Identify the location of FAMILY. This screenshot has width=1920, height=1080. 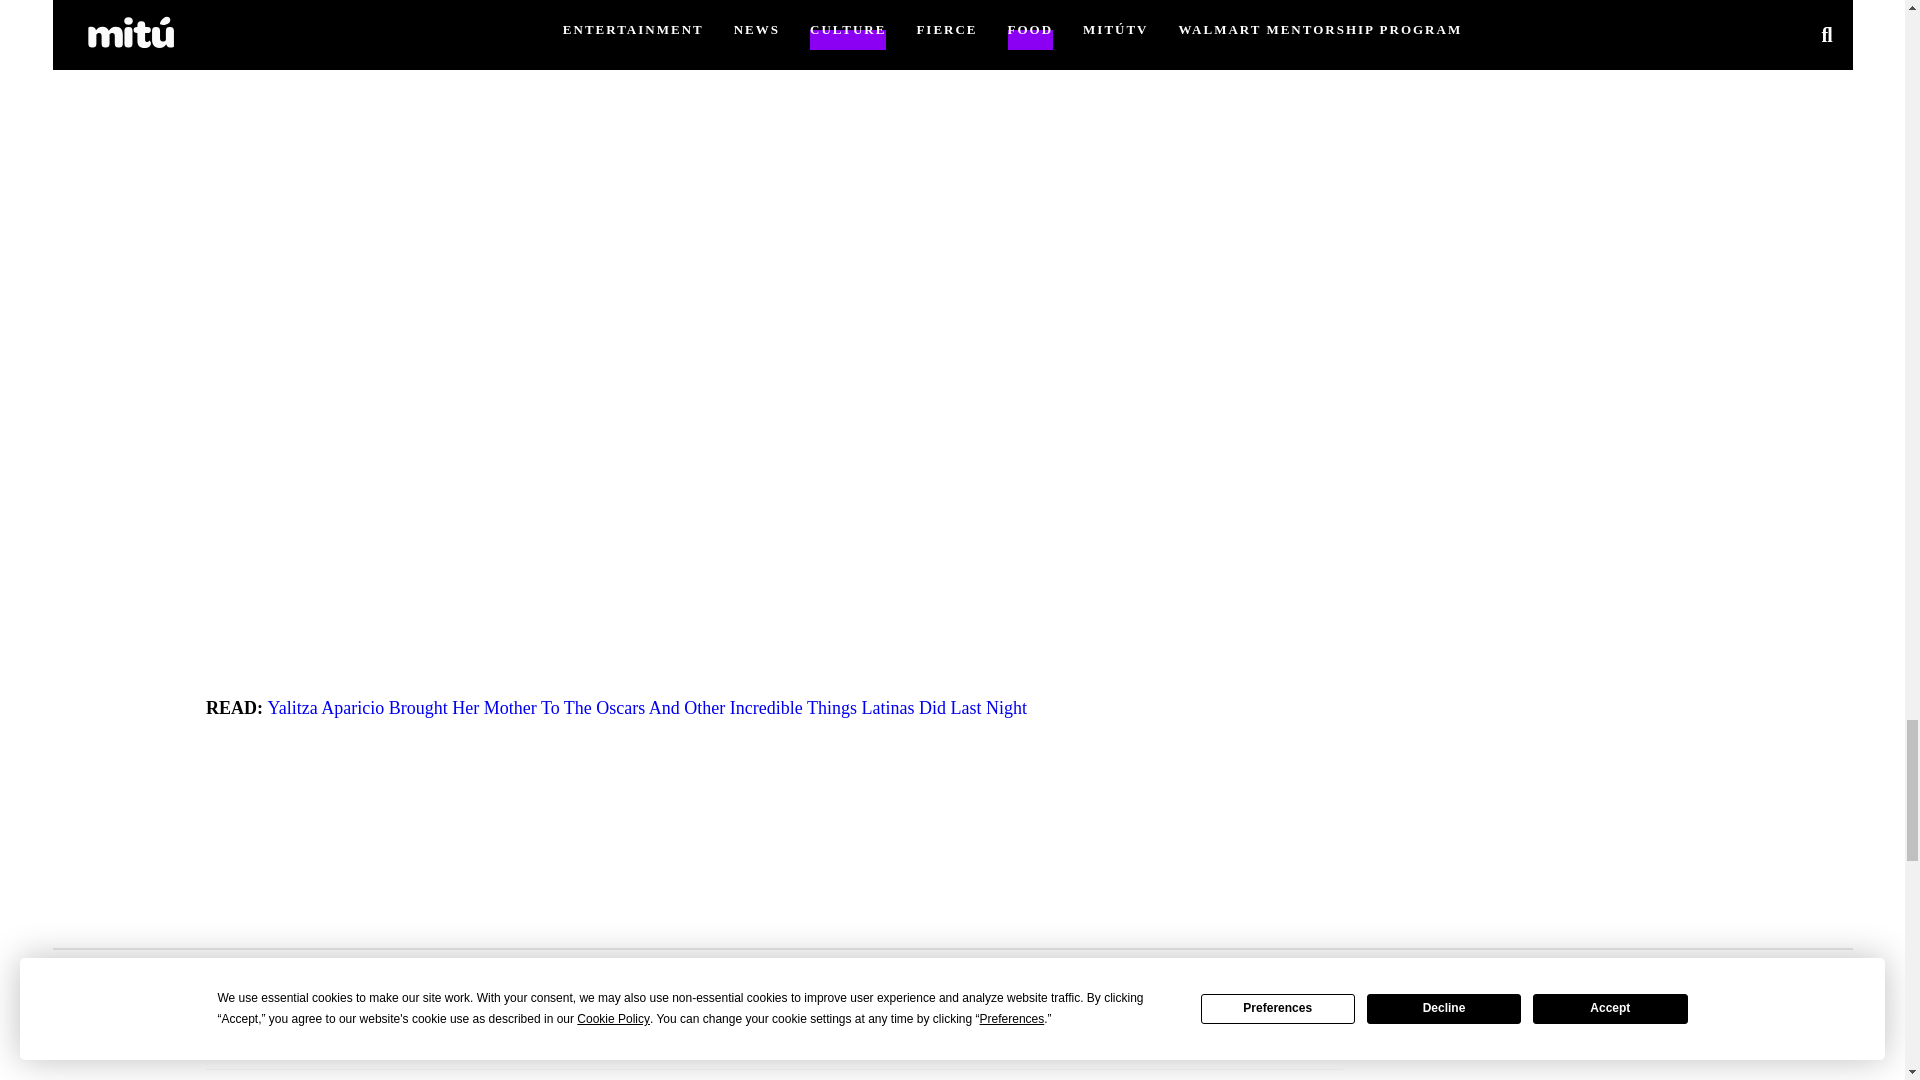
(608, 1044).